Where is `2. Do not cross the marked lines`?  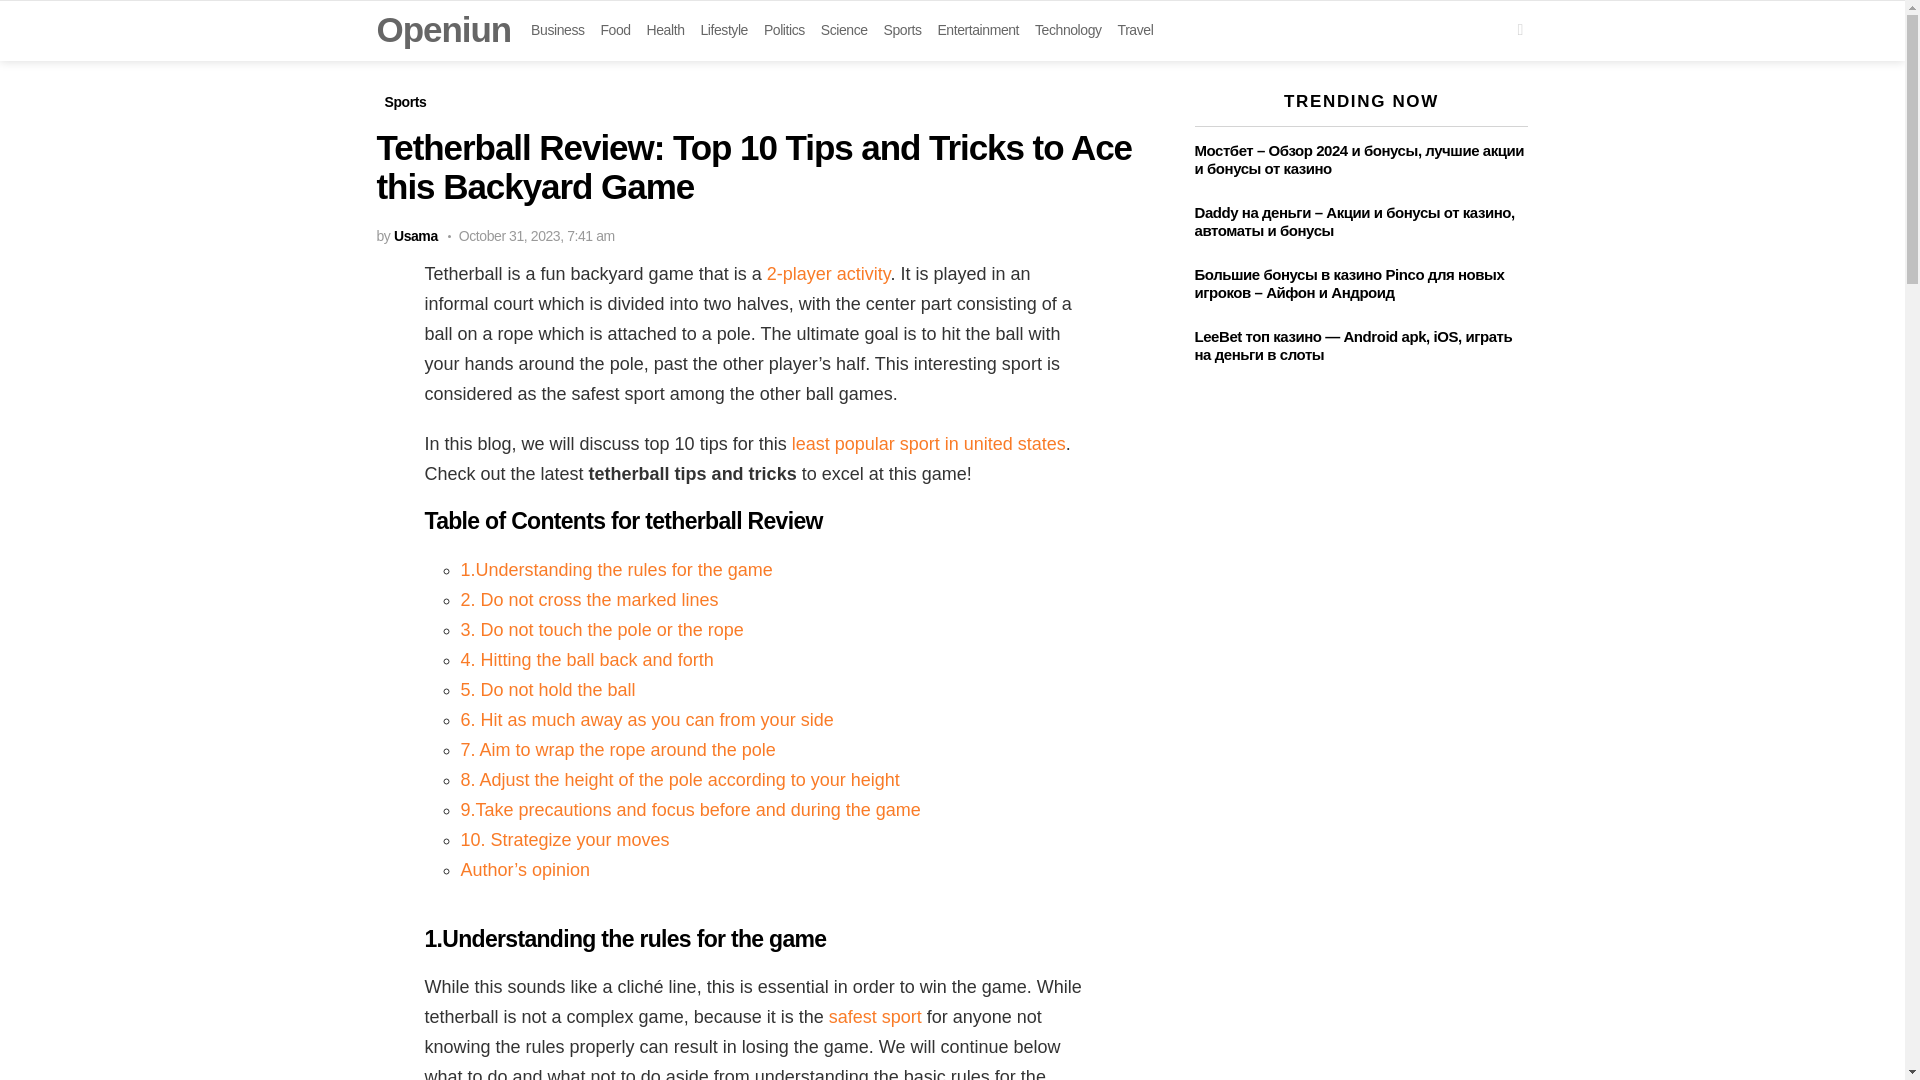
2. Do not cross the marked lines is located at coordinates (589, 600).